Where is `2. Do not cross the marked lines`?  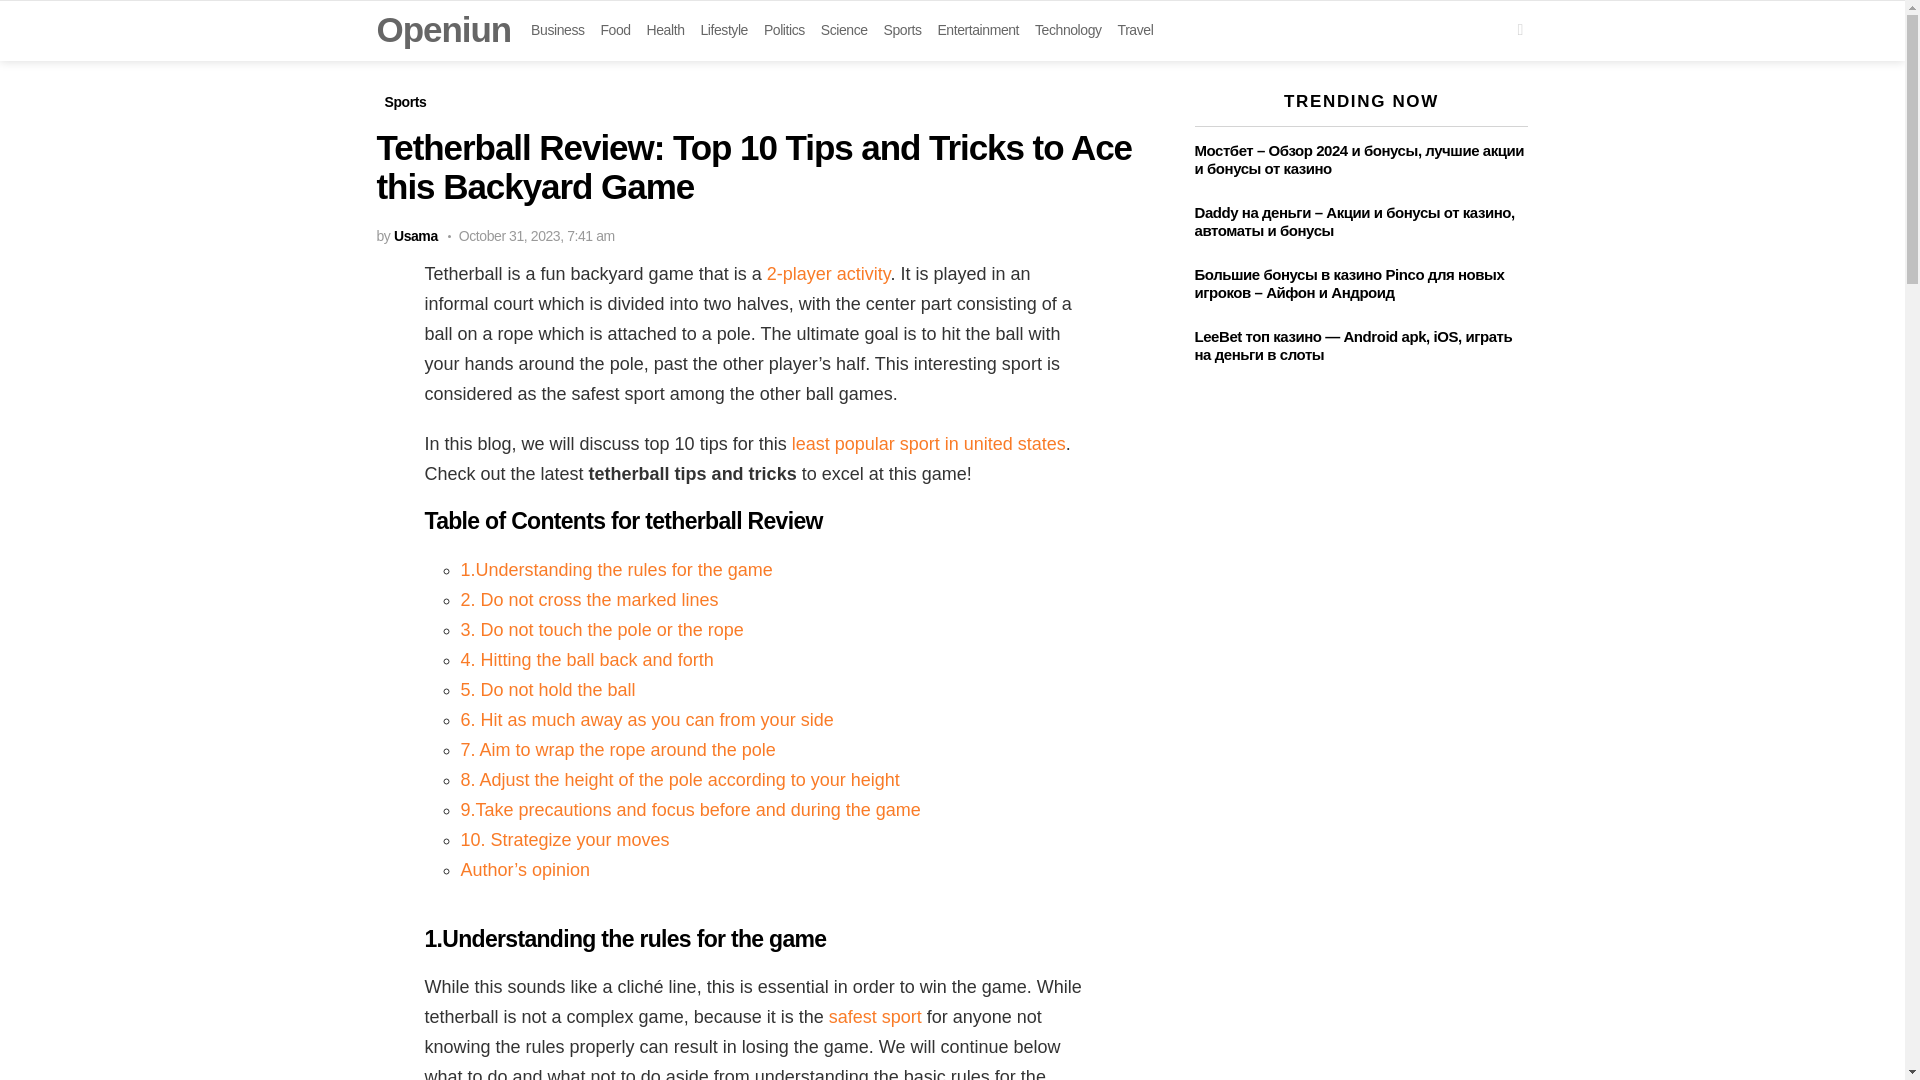
2. Do not cross the marked lines is located at coordinates (589, 600).